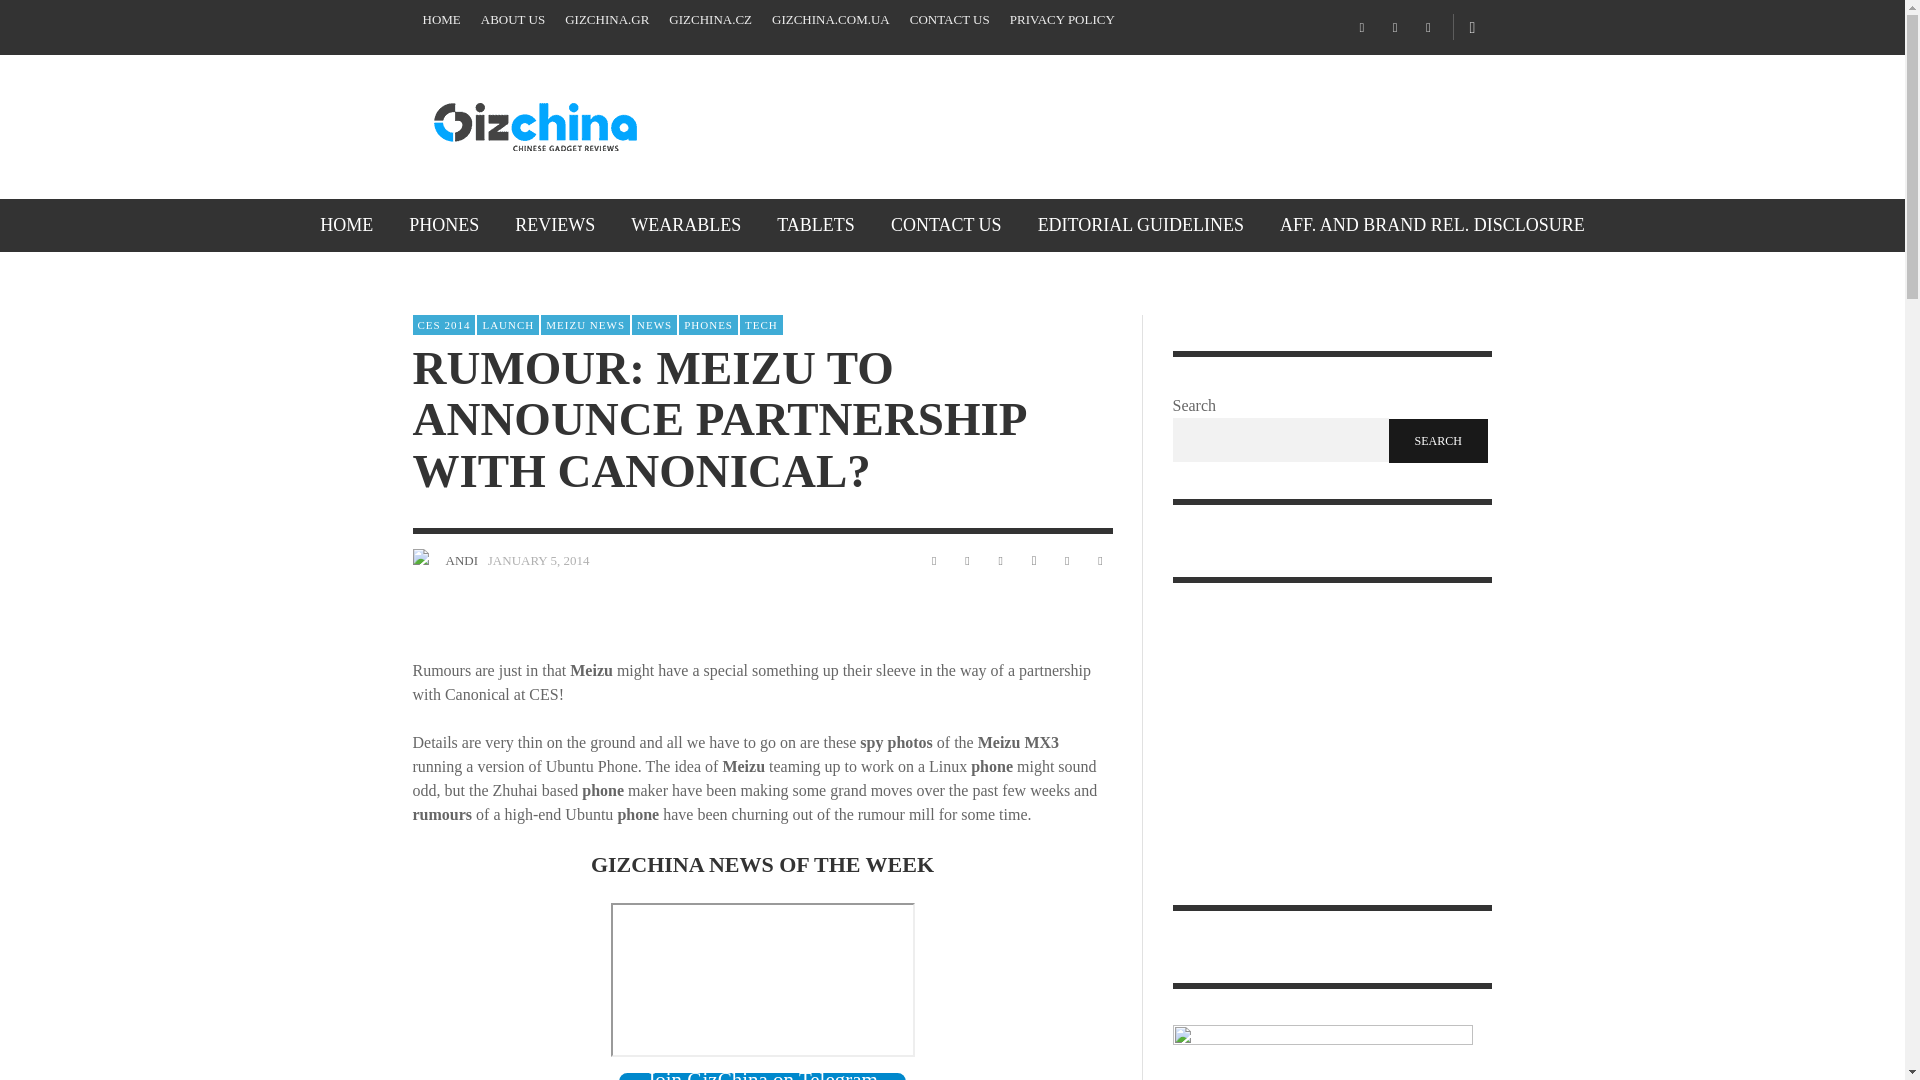 This screenshot has height=1080, width=1920. I want to click on REVIEWS, so click(554, 224).